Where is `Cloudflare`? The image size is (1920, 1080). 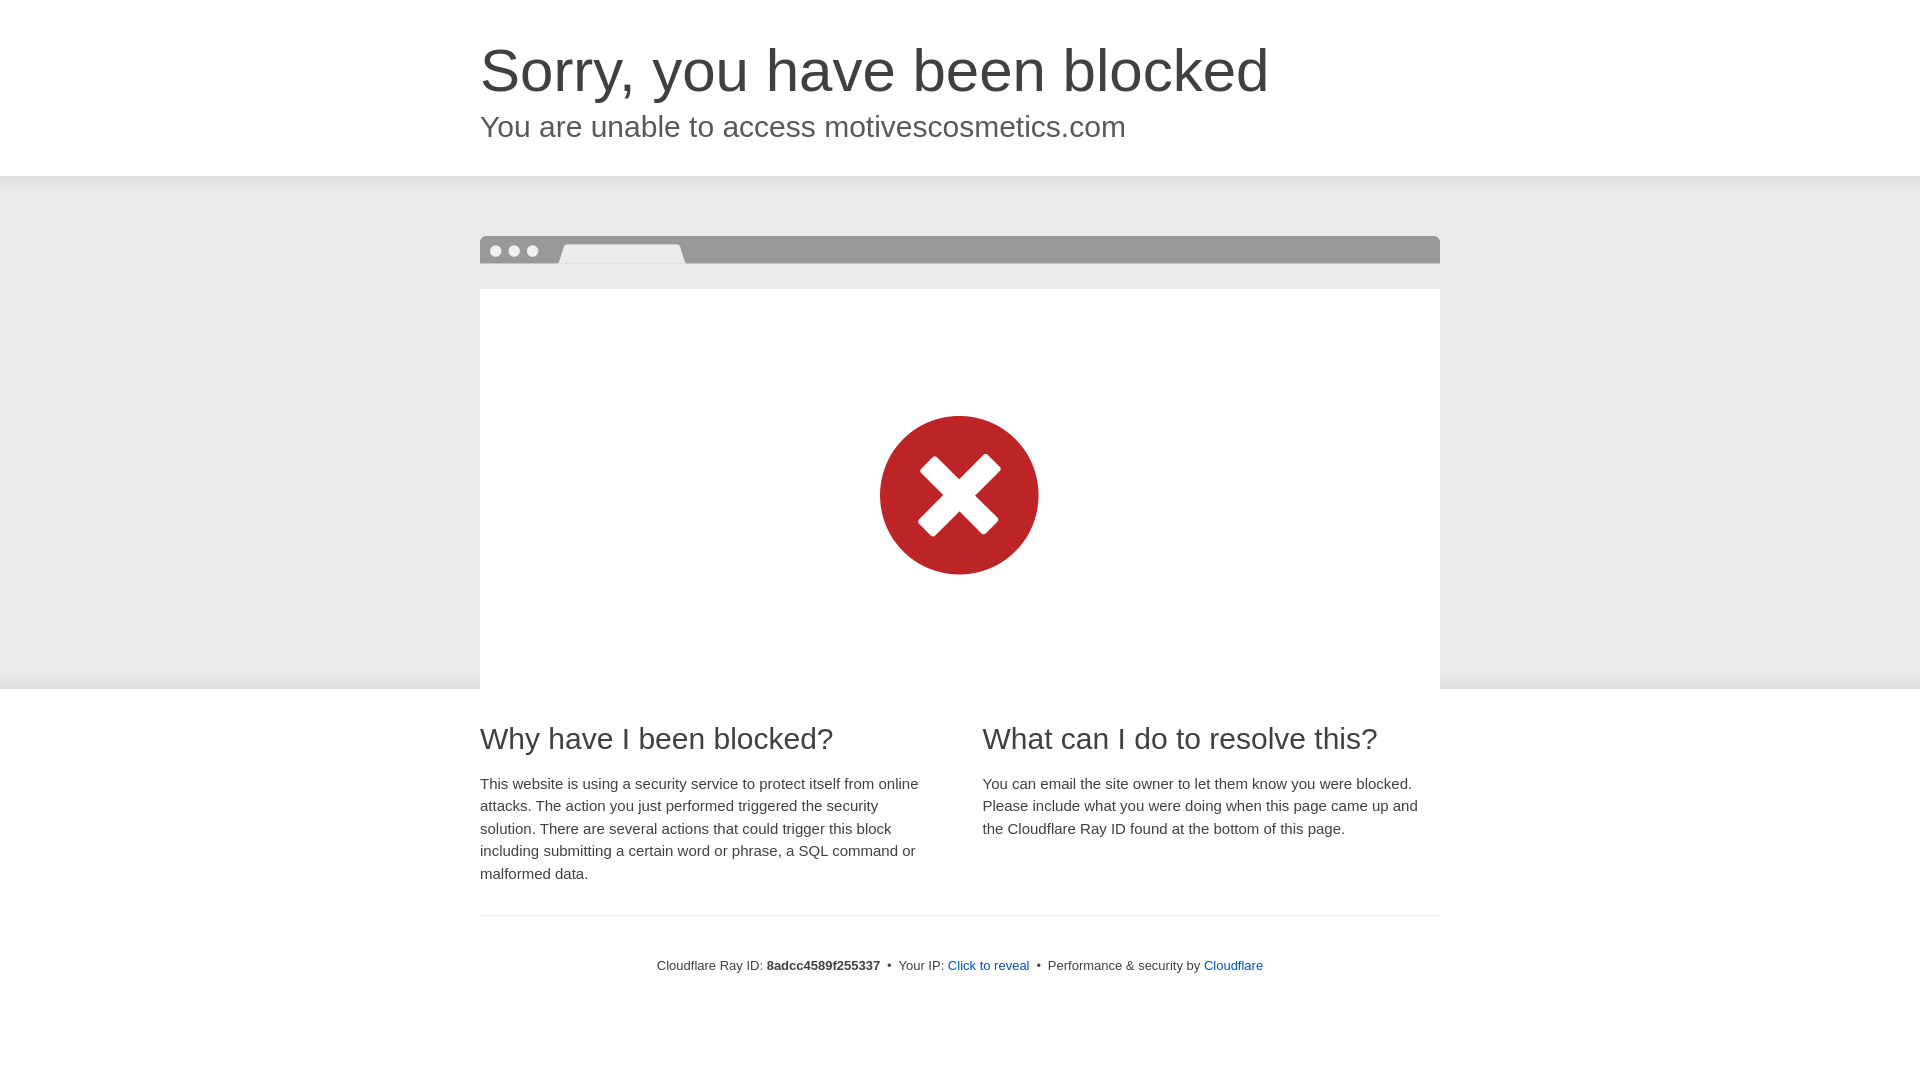
Cloudflare is located at coordinates (1233, 965).